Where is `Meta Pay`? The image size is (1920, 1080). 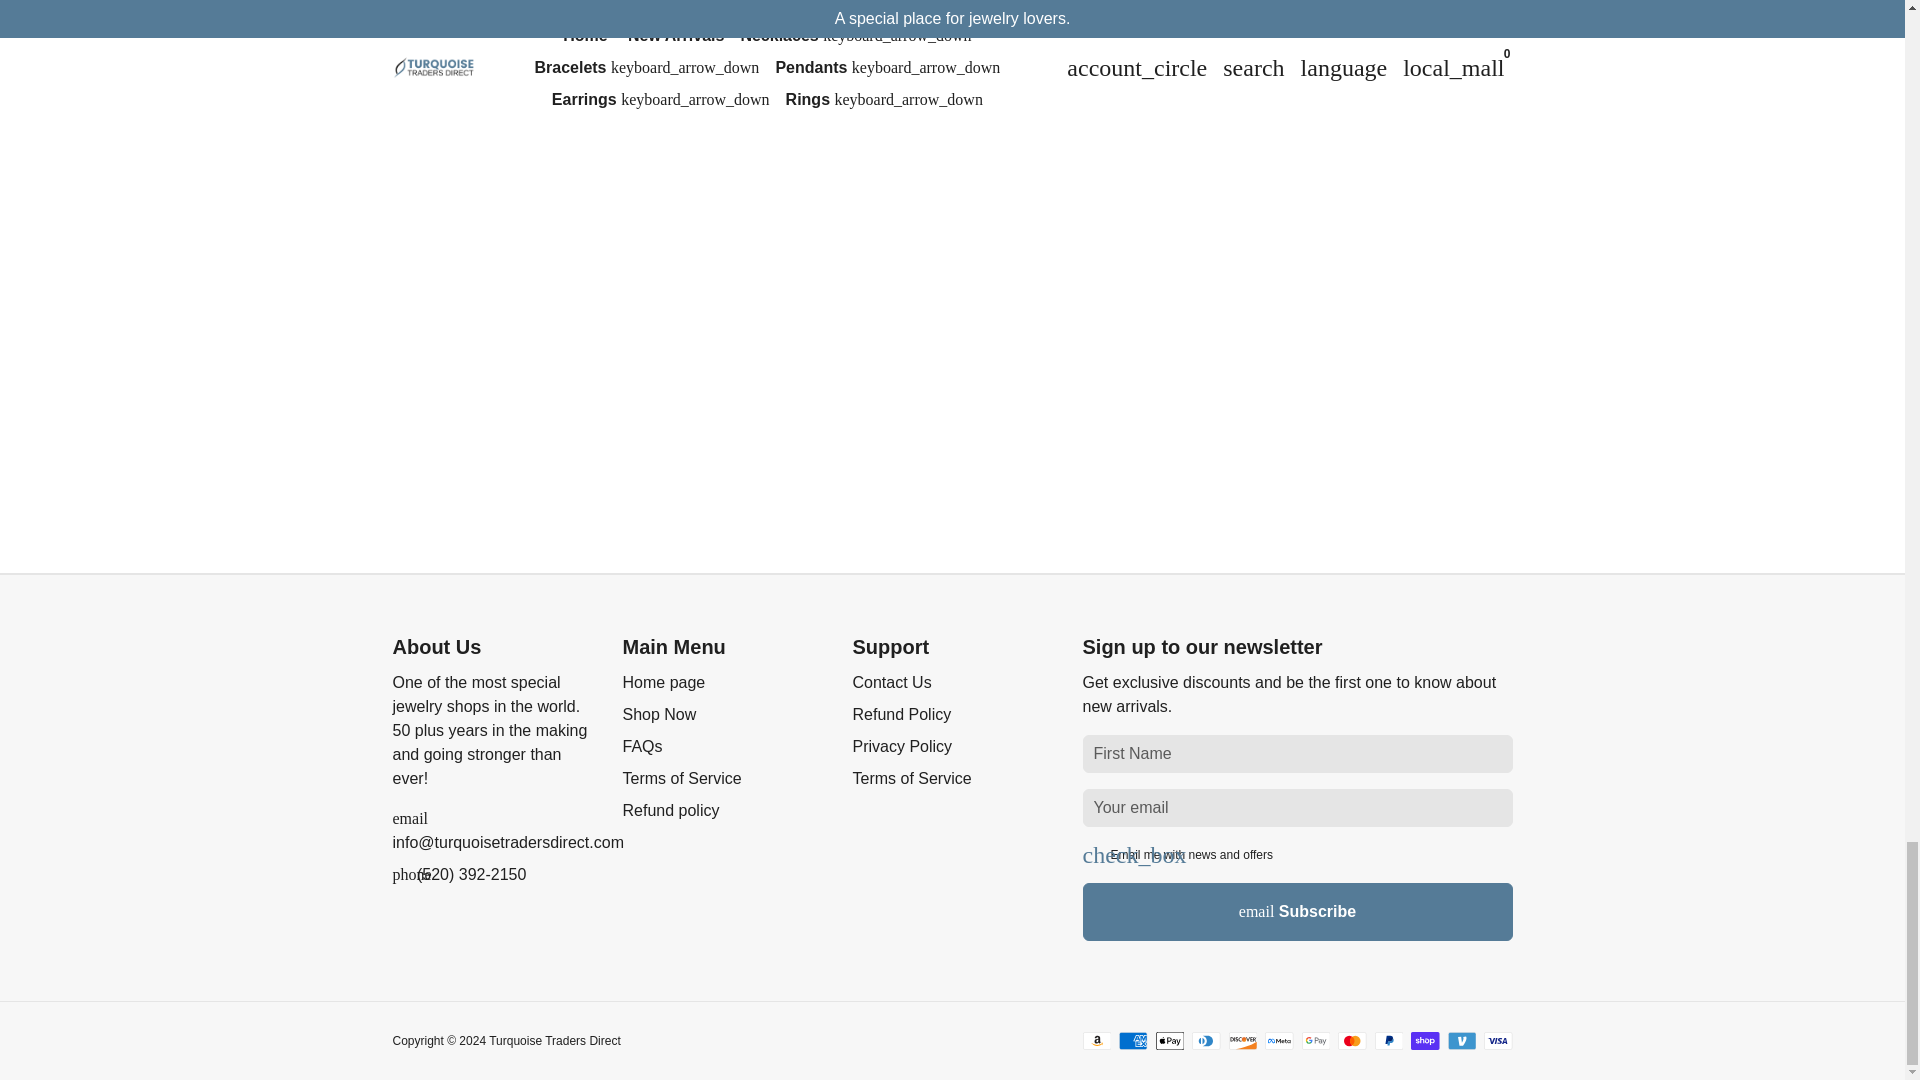
Meta Pay is located at coordinates (1280, 1040).